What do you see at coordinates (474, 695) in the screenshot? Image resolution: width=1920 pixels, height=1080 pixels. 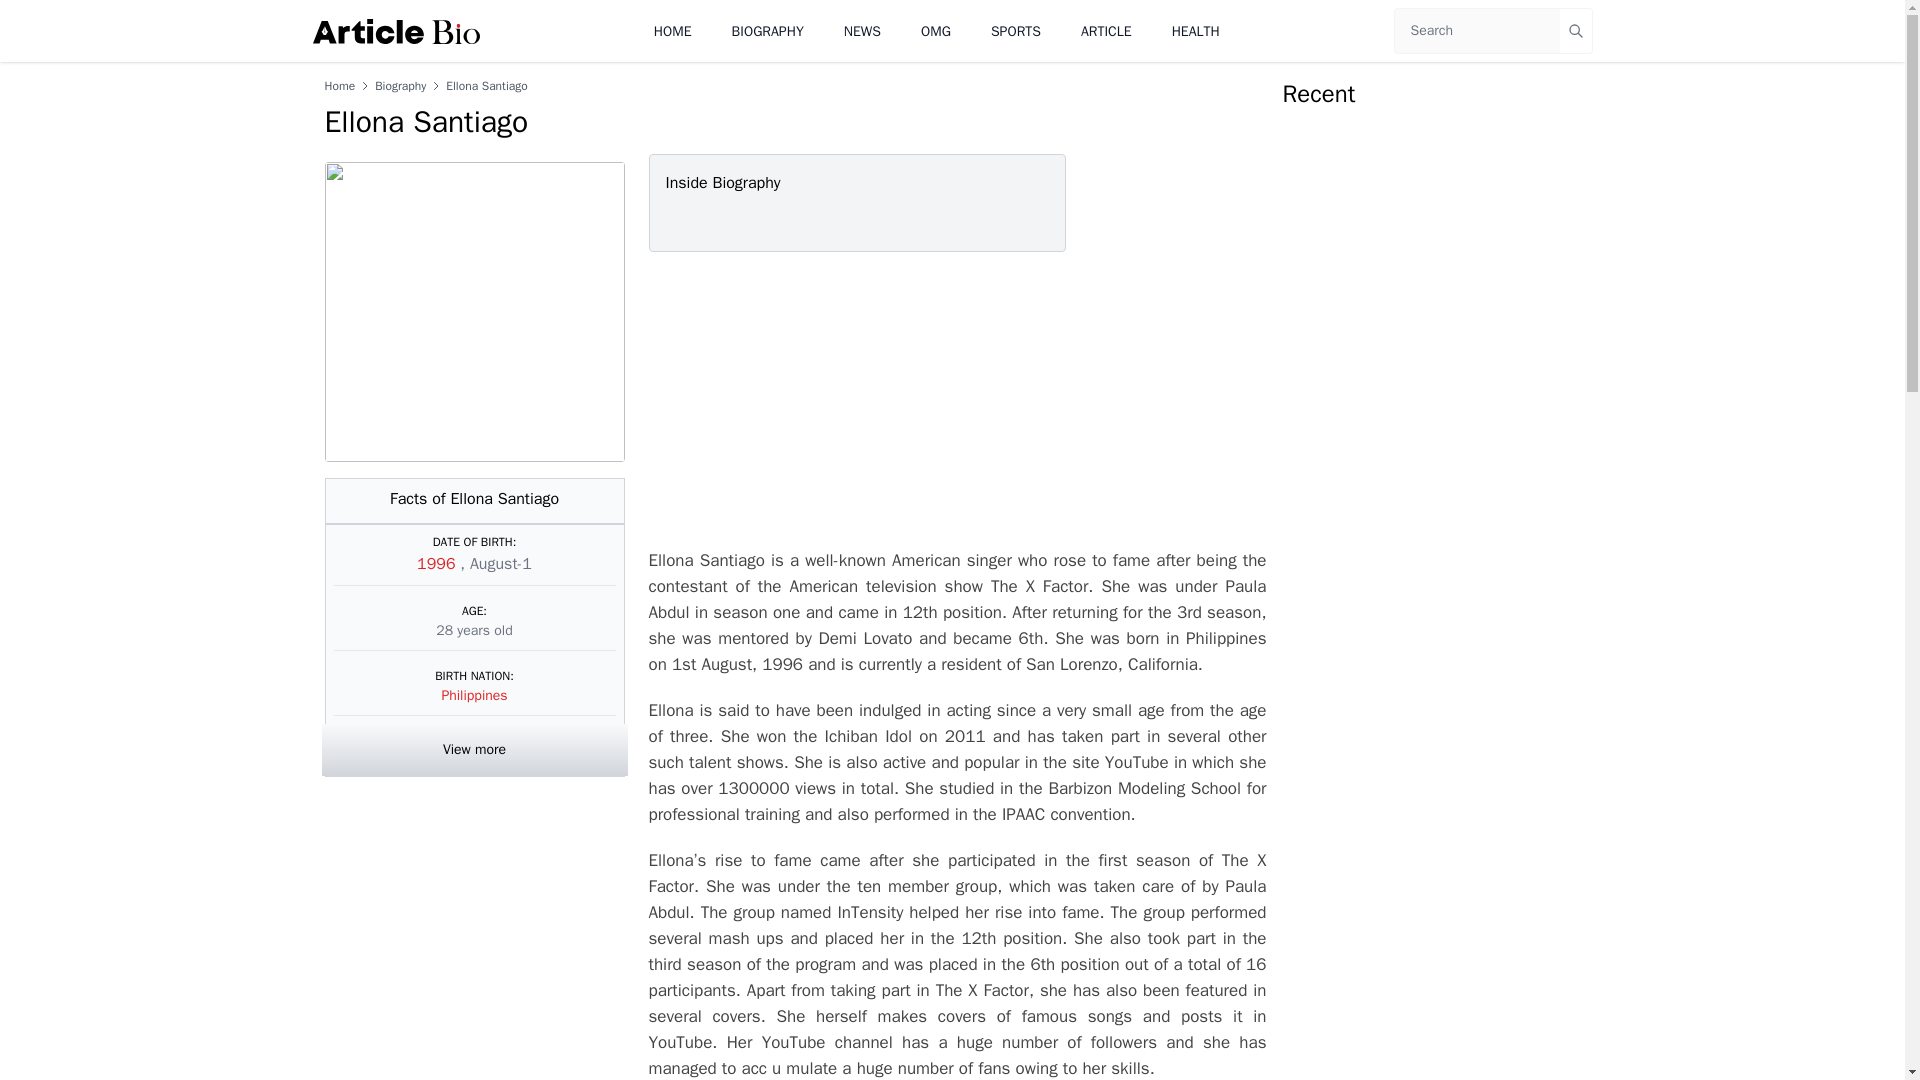 I see `Philippines` at bounding box center [474, 695].